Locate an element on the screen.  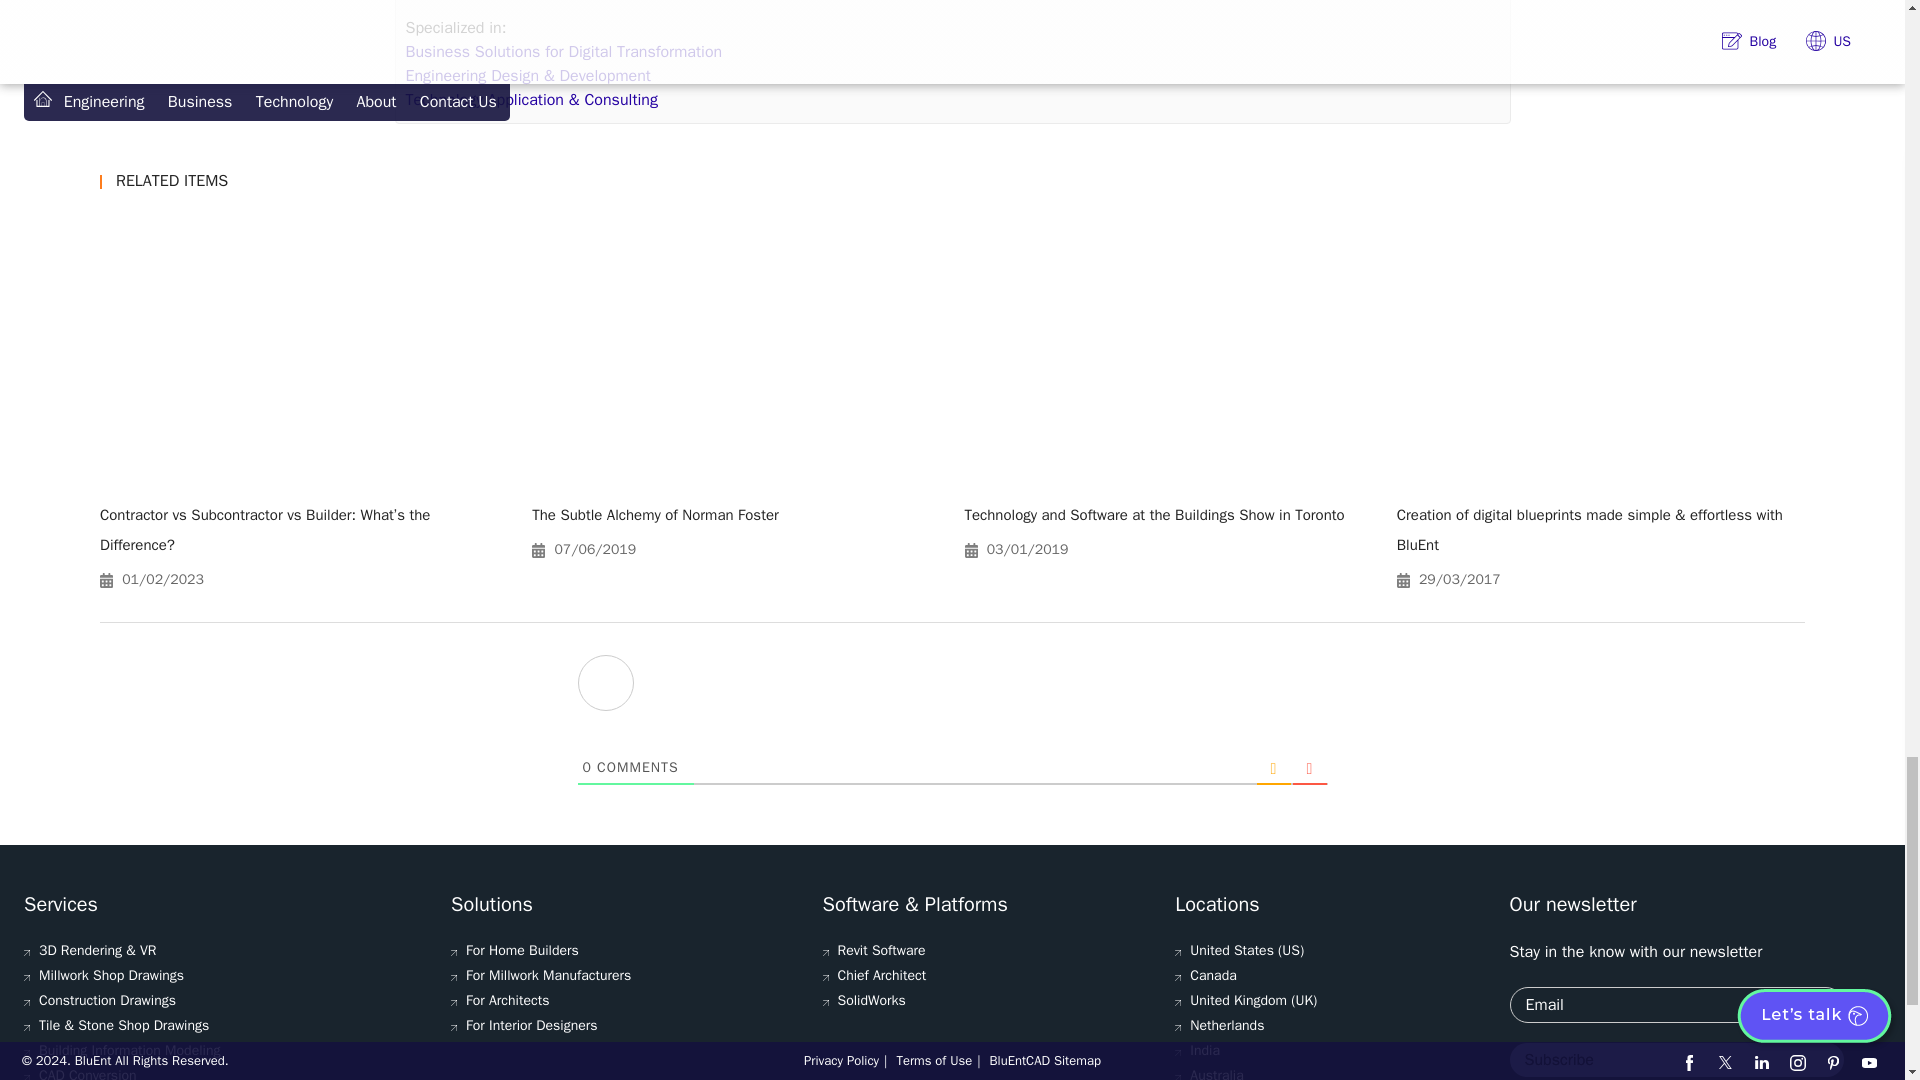
Tile Shop Drawings is located at coordinates (124, 1025).